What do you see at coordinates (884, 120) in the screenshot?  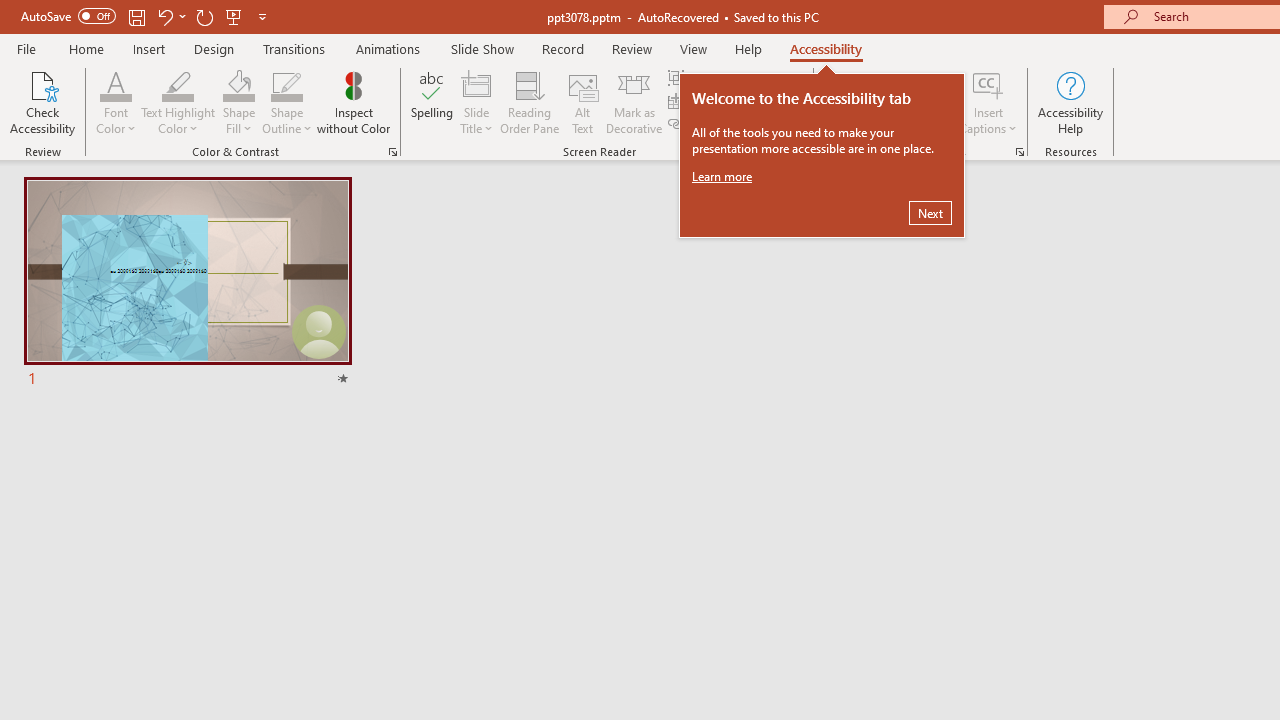 I see `Subtitle Settings` at bounding box center [884, 120].